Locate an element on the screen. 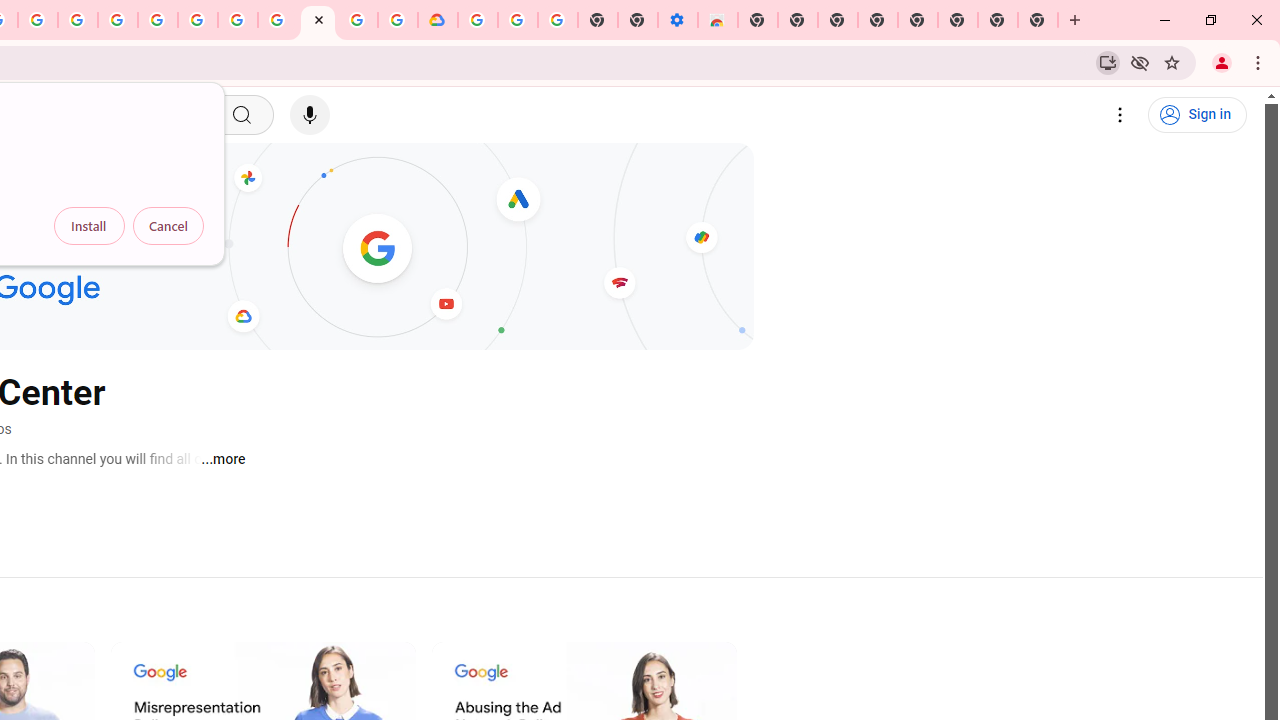  Chrome Web Store - Accessibility extensions is located at coordinates (718, 20).